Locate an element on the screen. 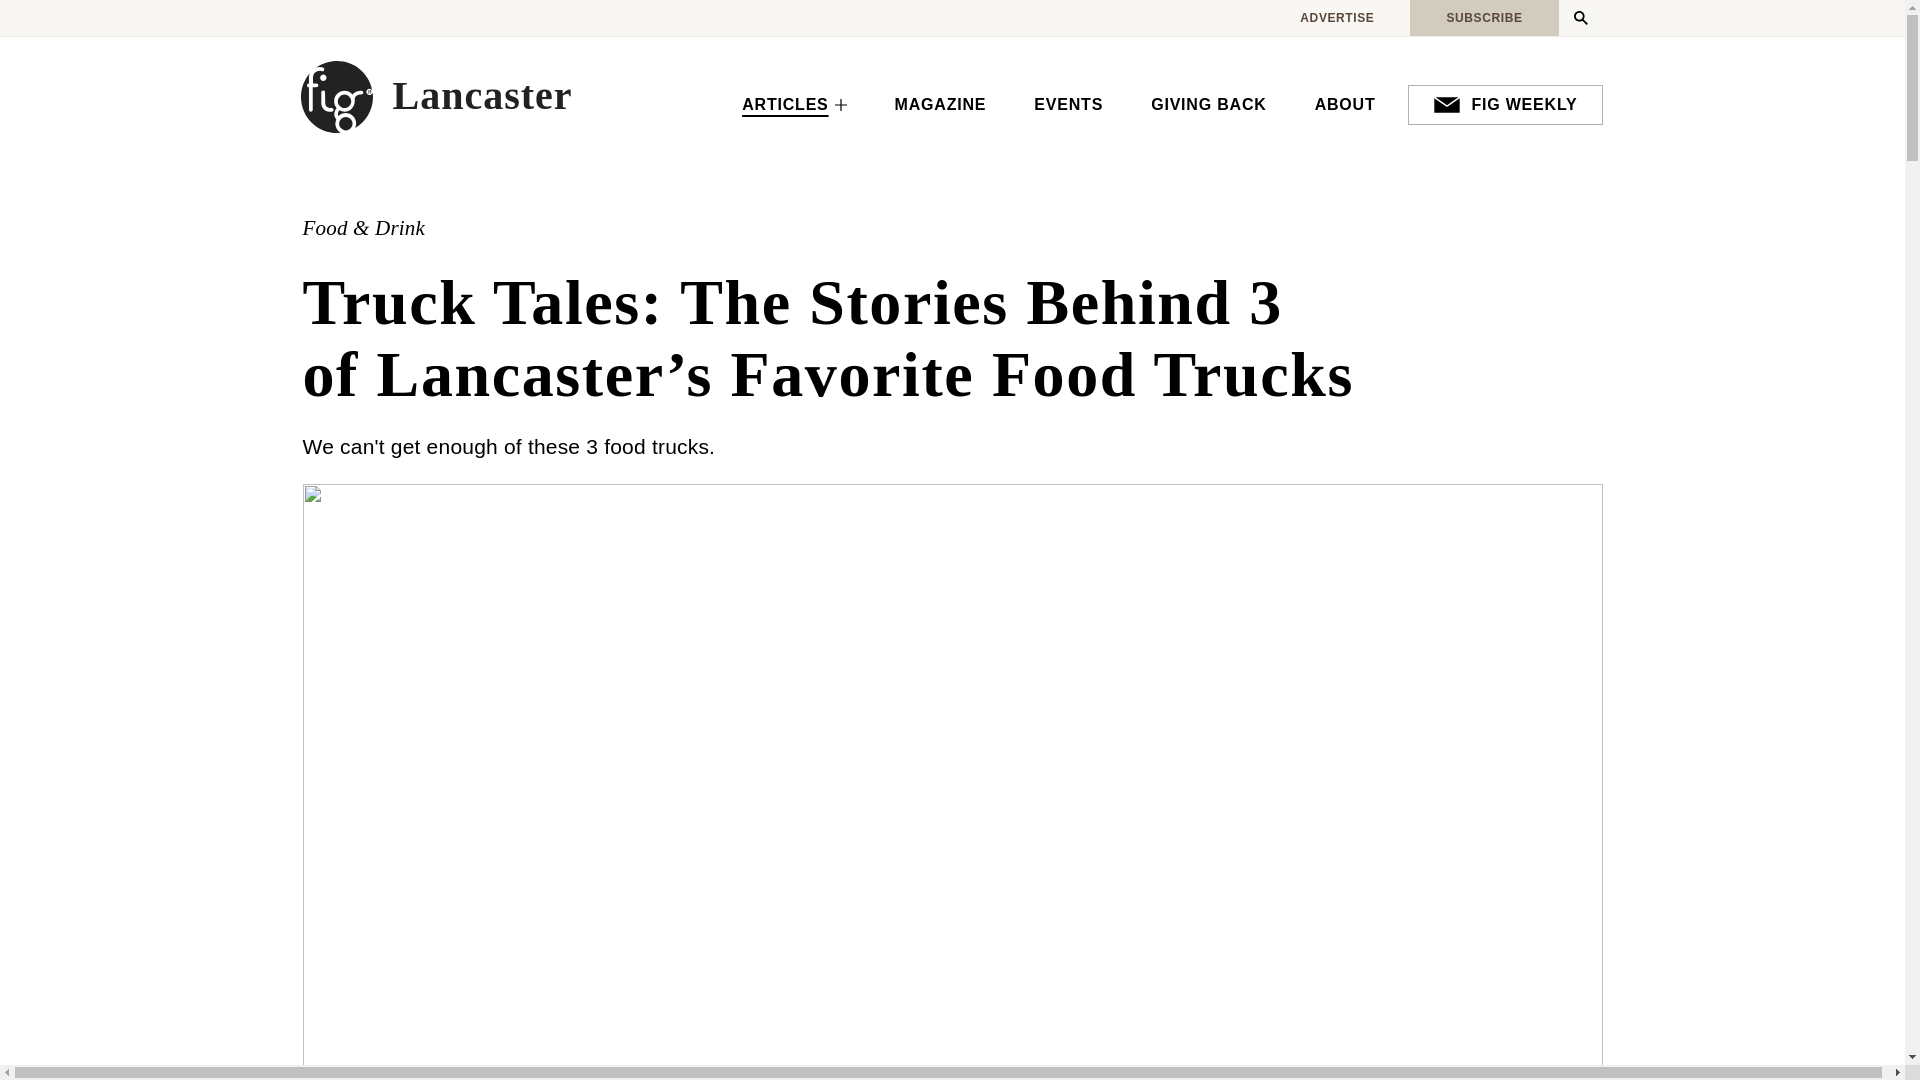  ABOUT is located at coordinates (1344, 105).